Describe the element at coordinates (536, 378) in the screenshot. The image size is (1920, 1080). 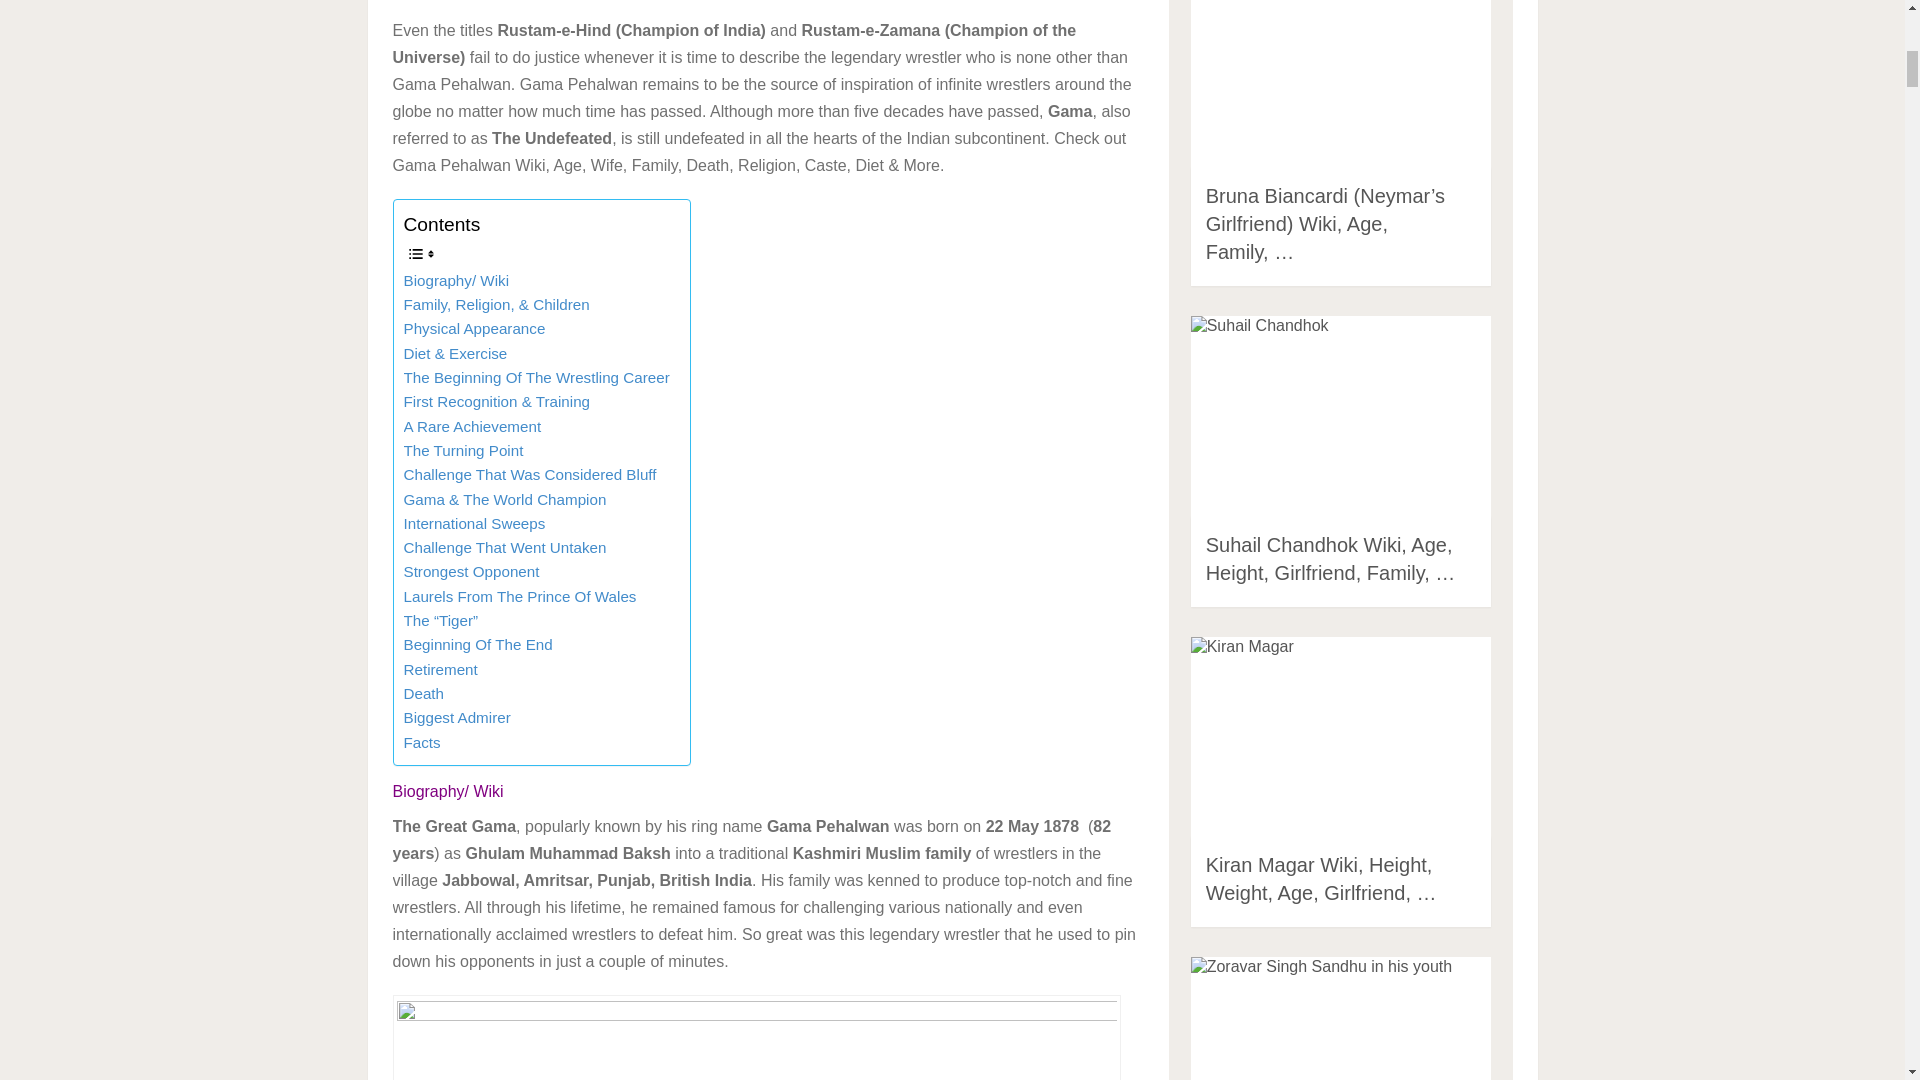
I see `The Beginning Of The Wrestling Career` at that location.